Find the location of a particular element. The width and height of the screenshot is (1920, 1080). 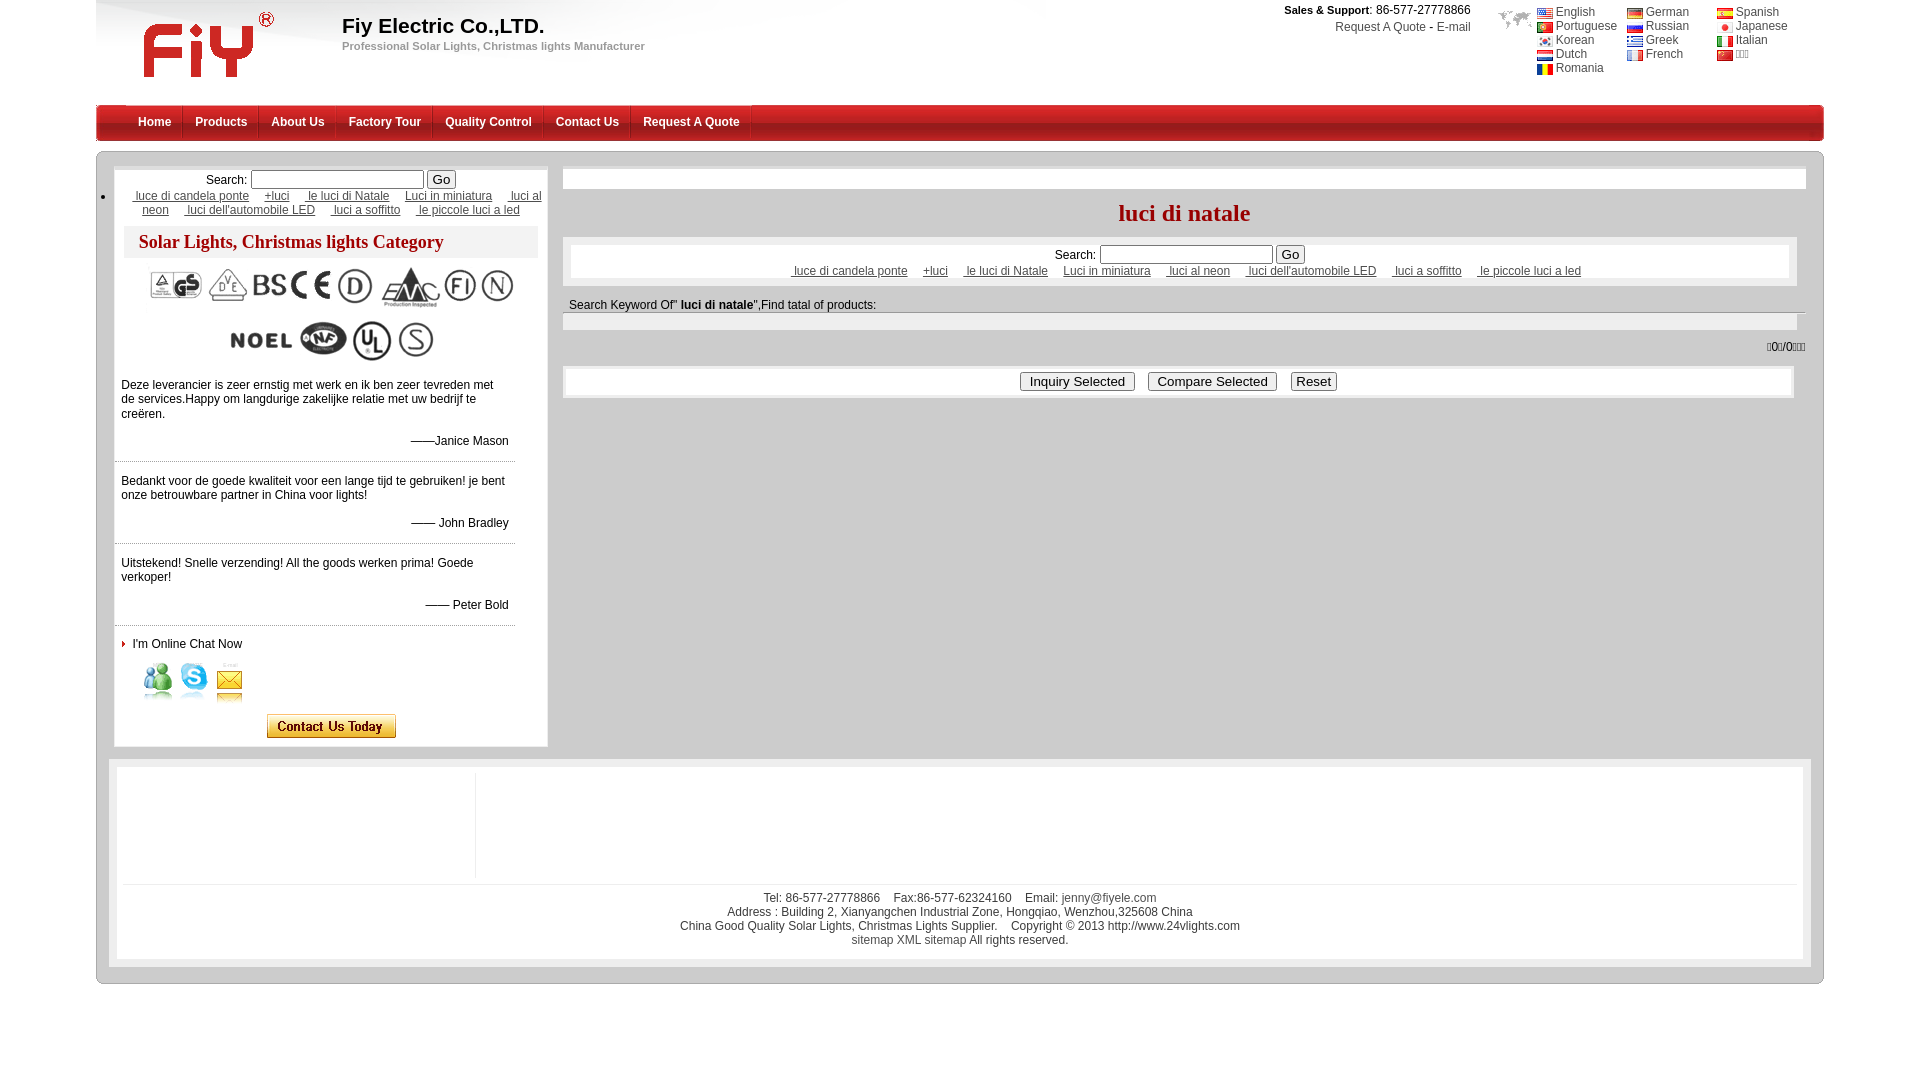

English is located at coordinates (1566, 12).